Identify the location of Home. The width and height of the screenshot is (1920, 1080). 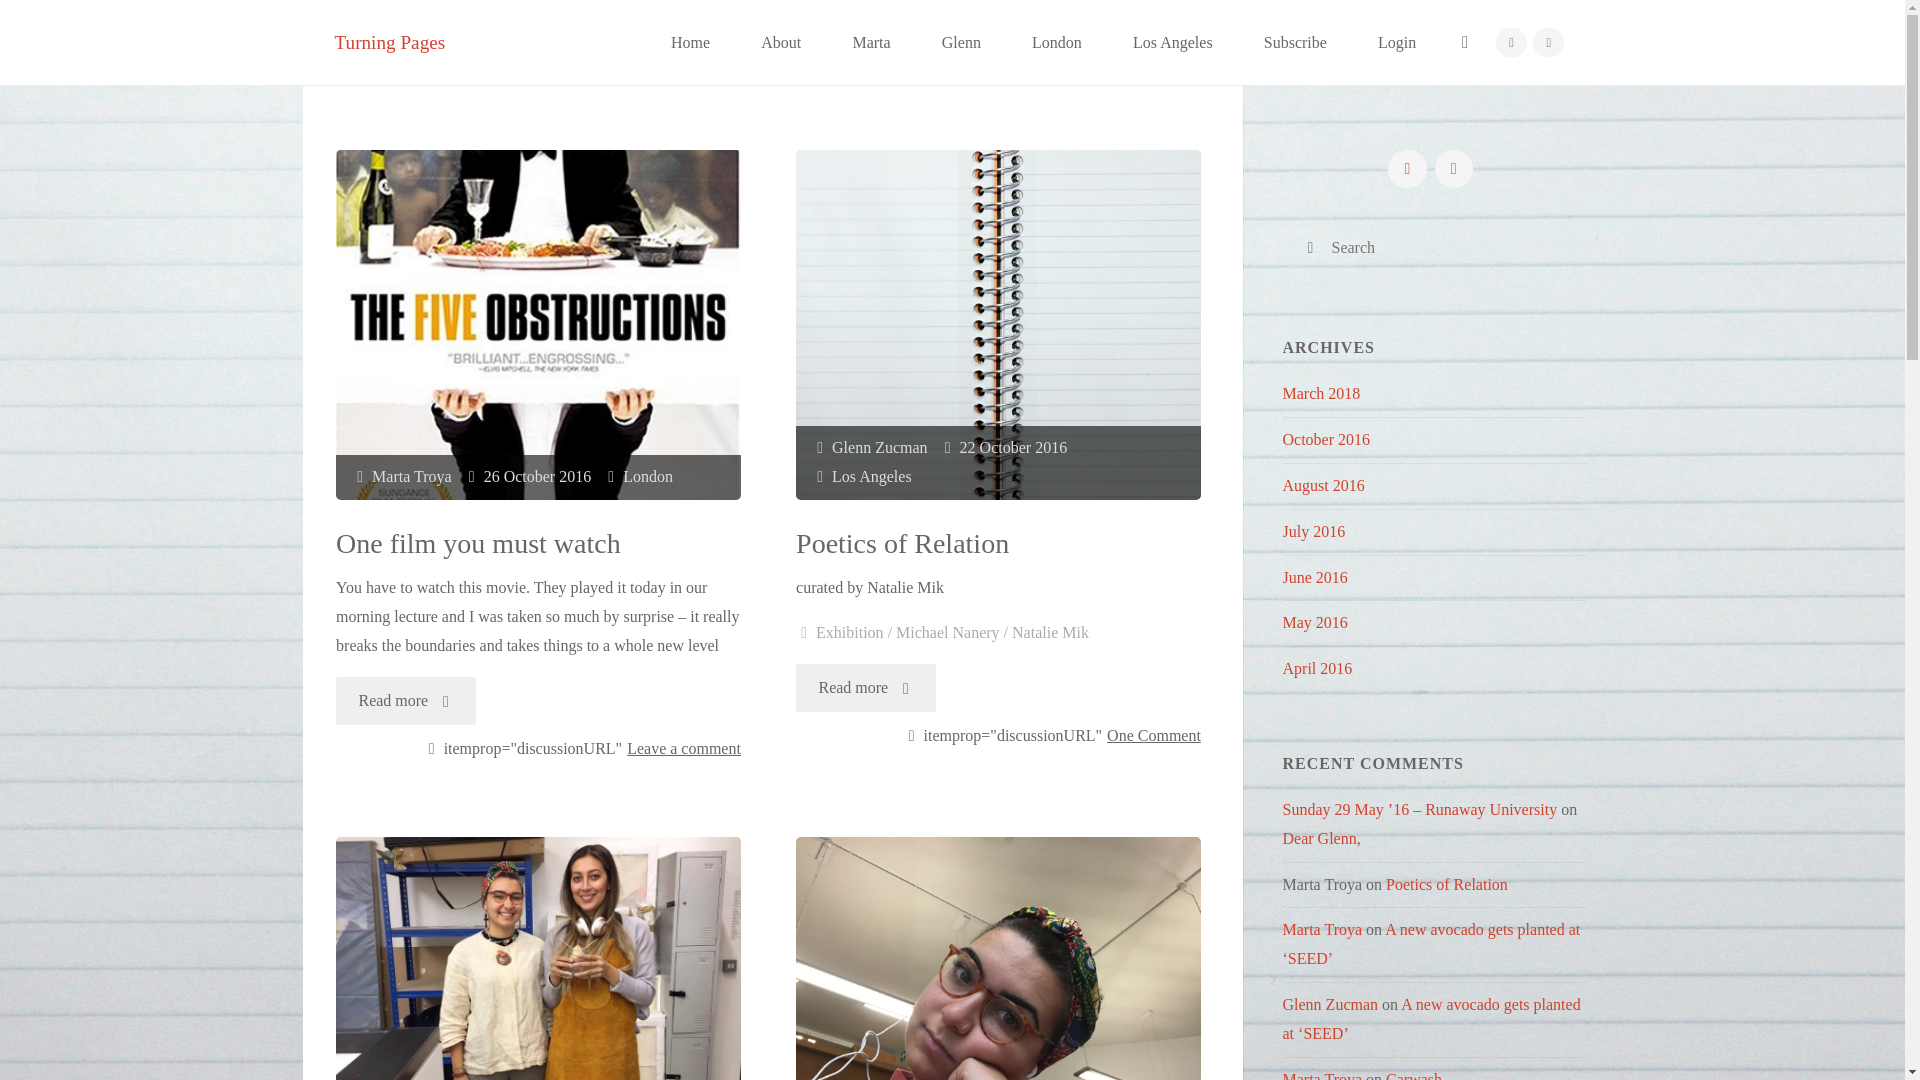
(690, 42).